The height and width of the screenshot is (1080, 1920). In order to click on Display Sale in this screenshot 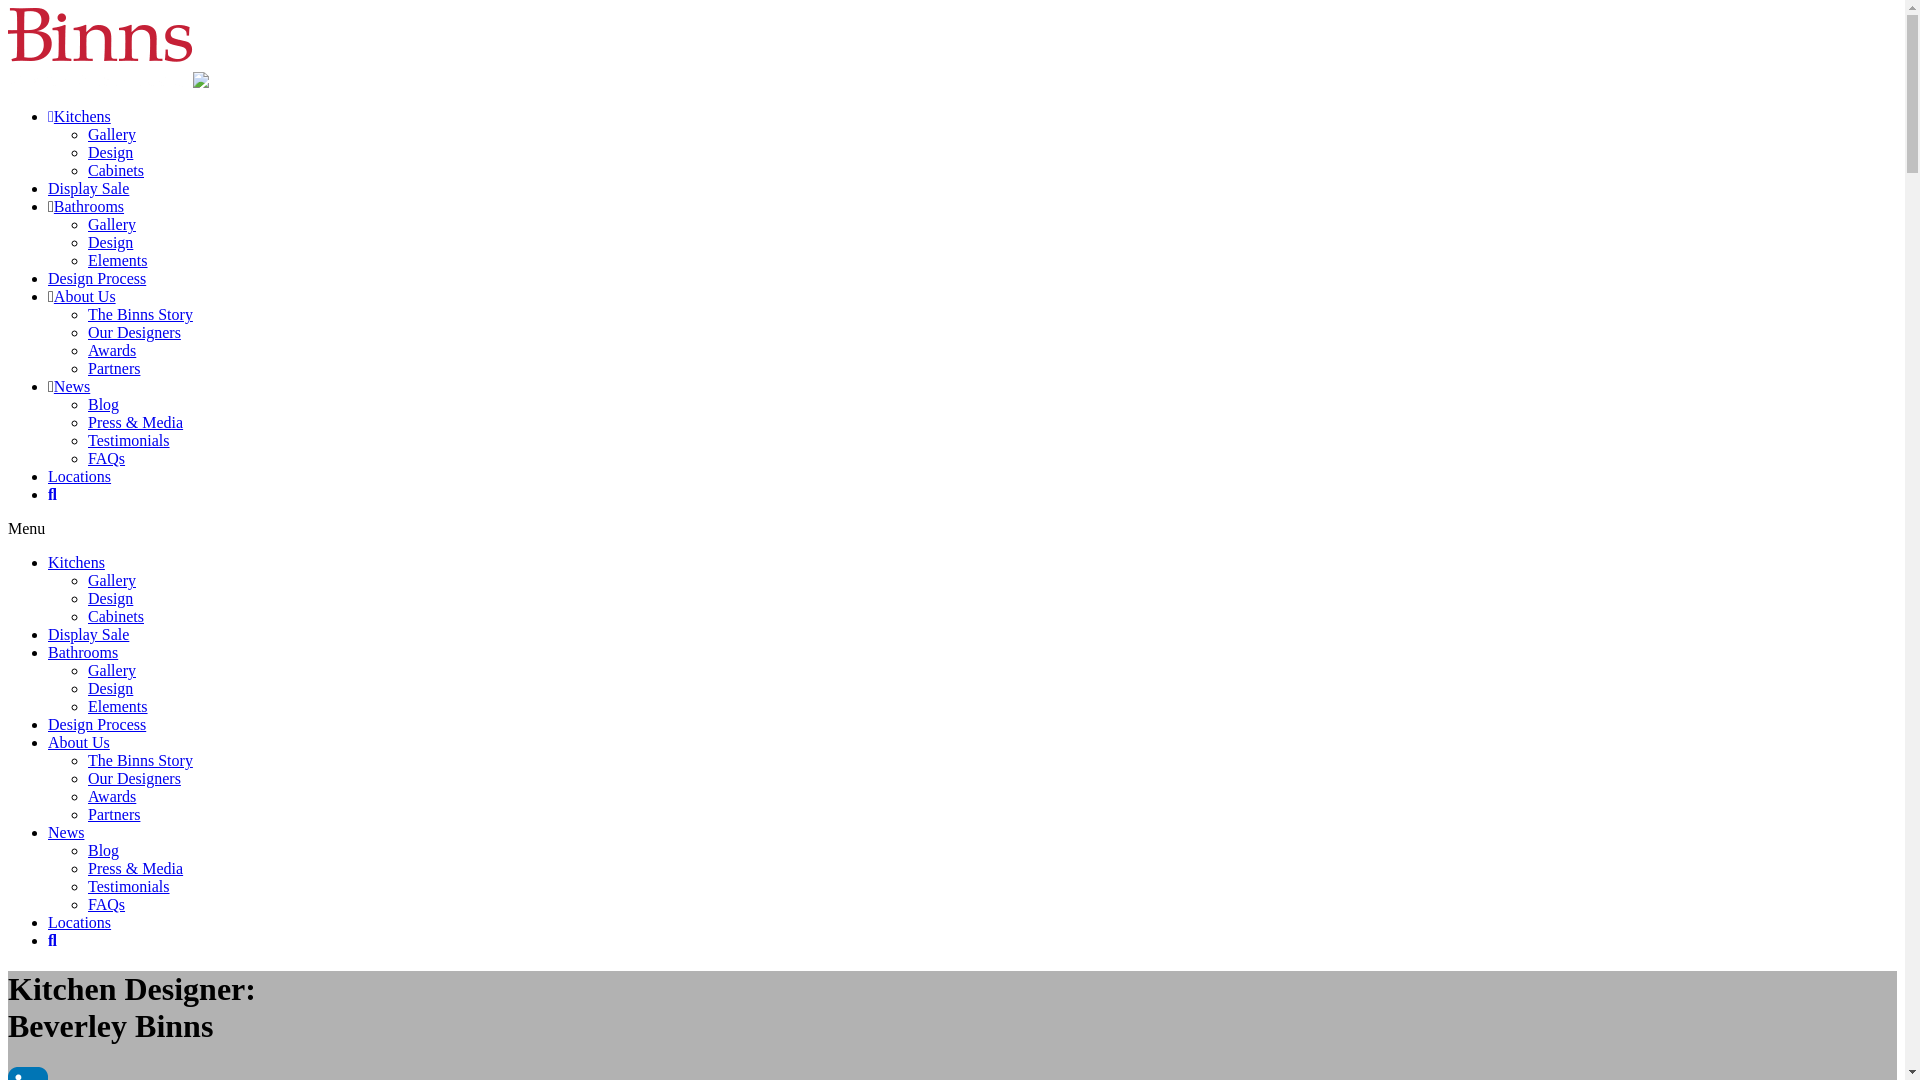, I will do `click(88, 188)`.